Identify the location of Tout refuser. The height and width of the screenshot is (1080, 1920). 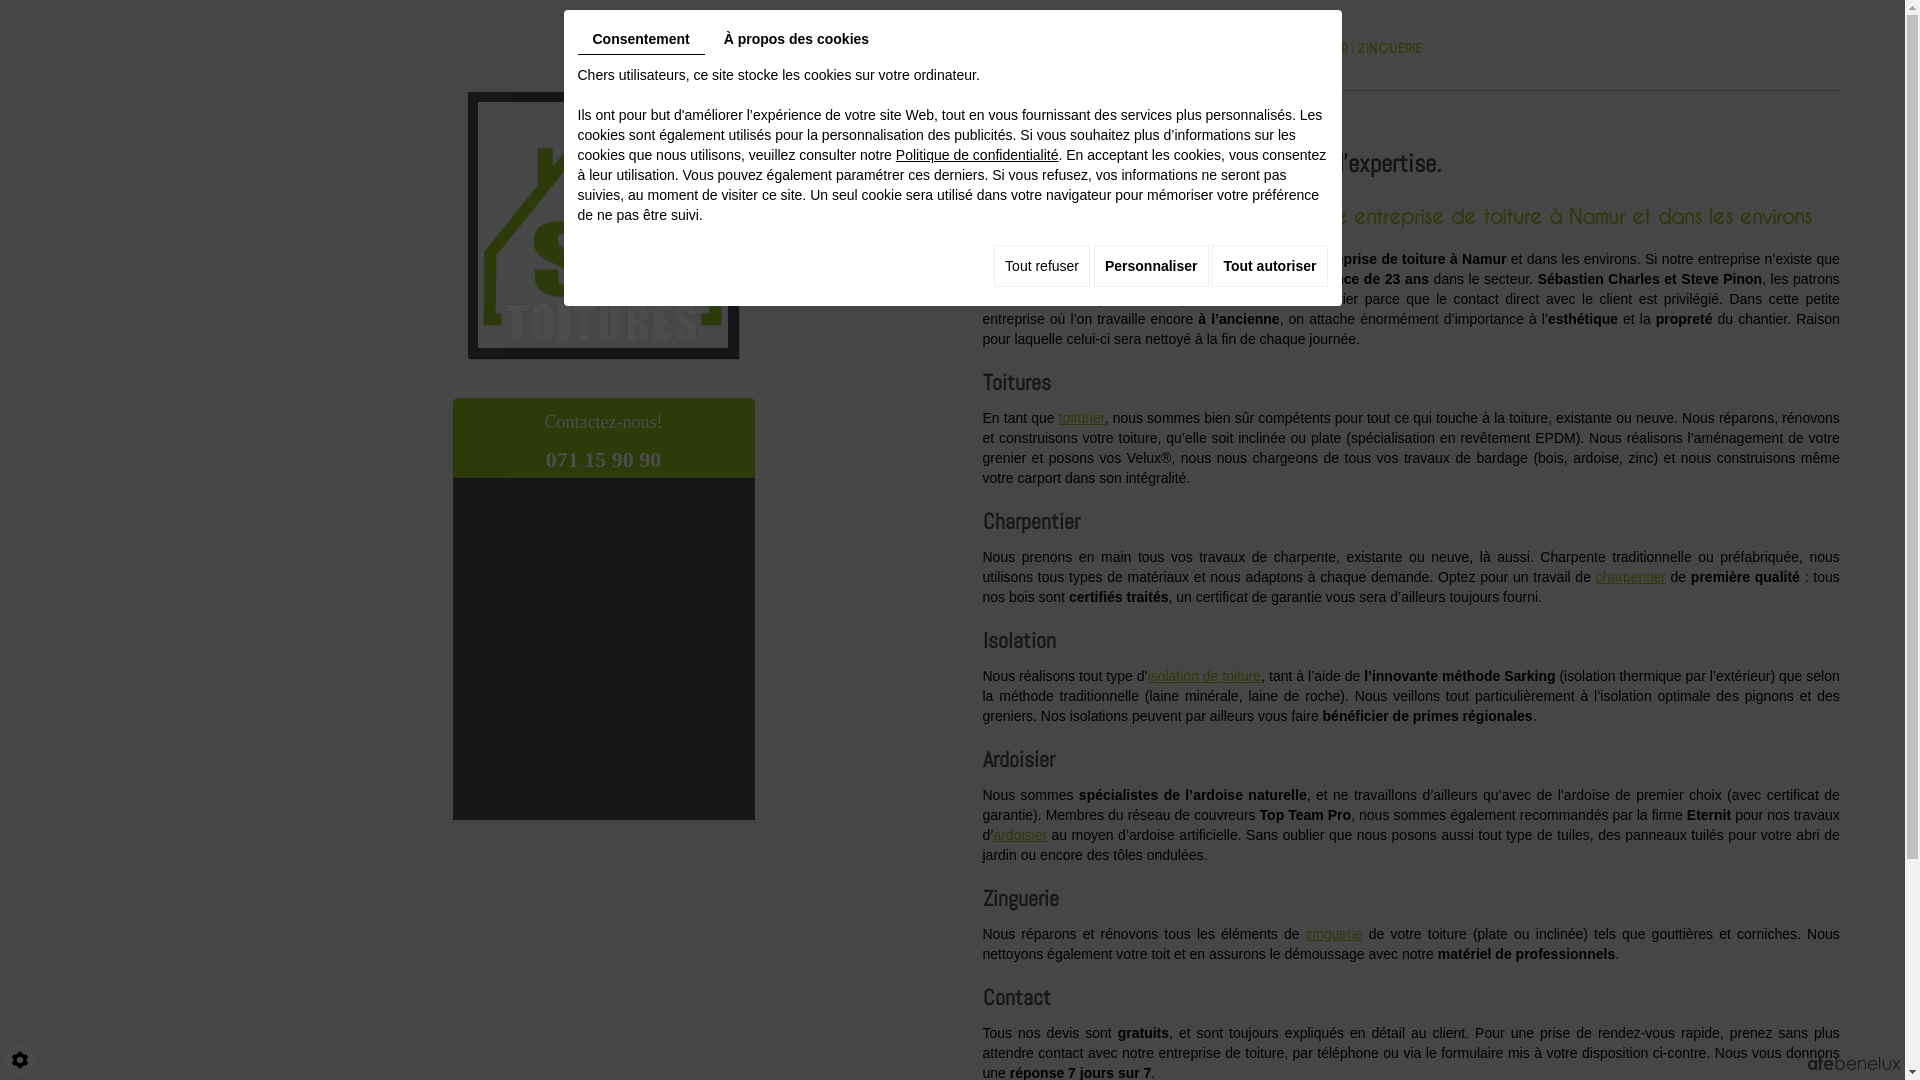
(1042, 266).